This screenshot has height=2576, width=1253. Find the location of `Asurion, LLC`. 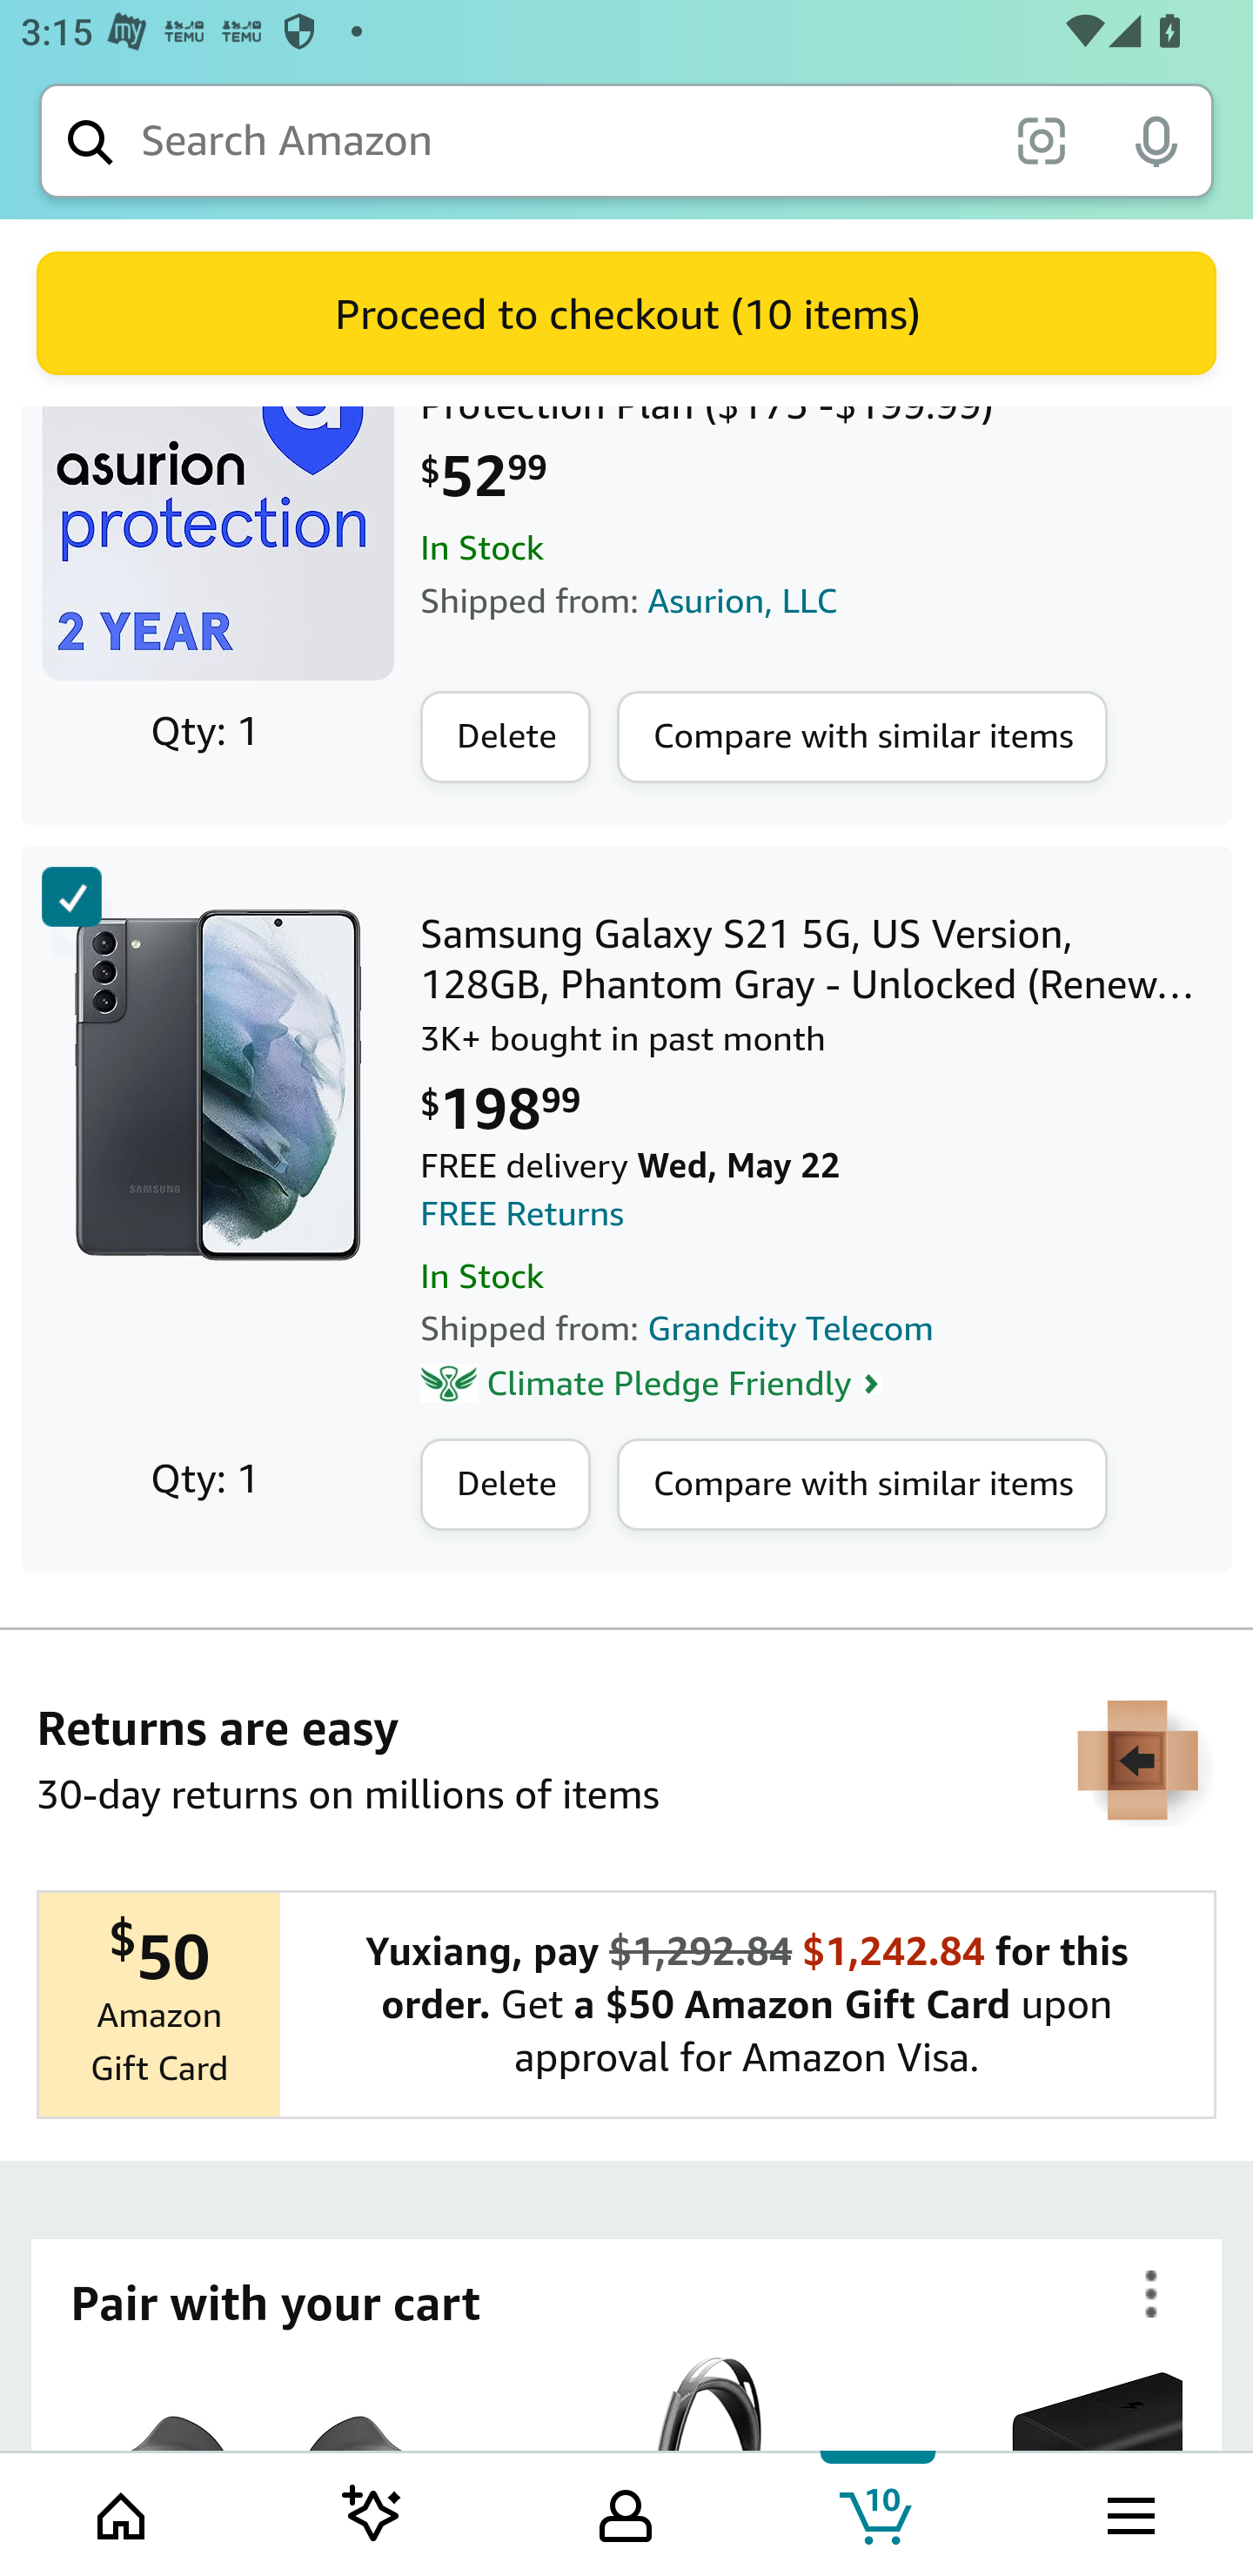

Asurion, LLC is located at coordinates (743, 600).